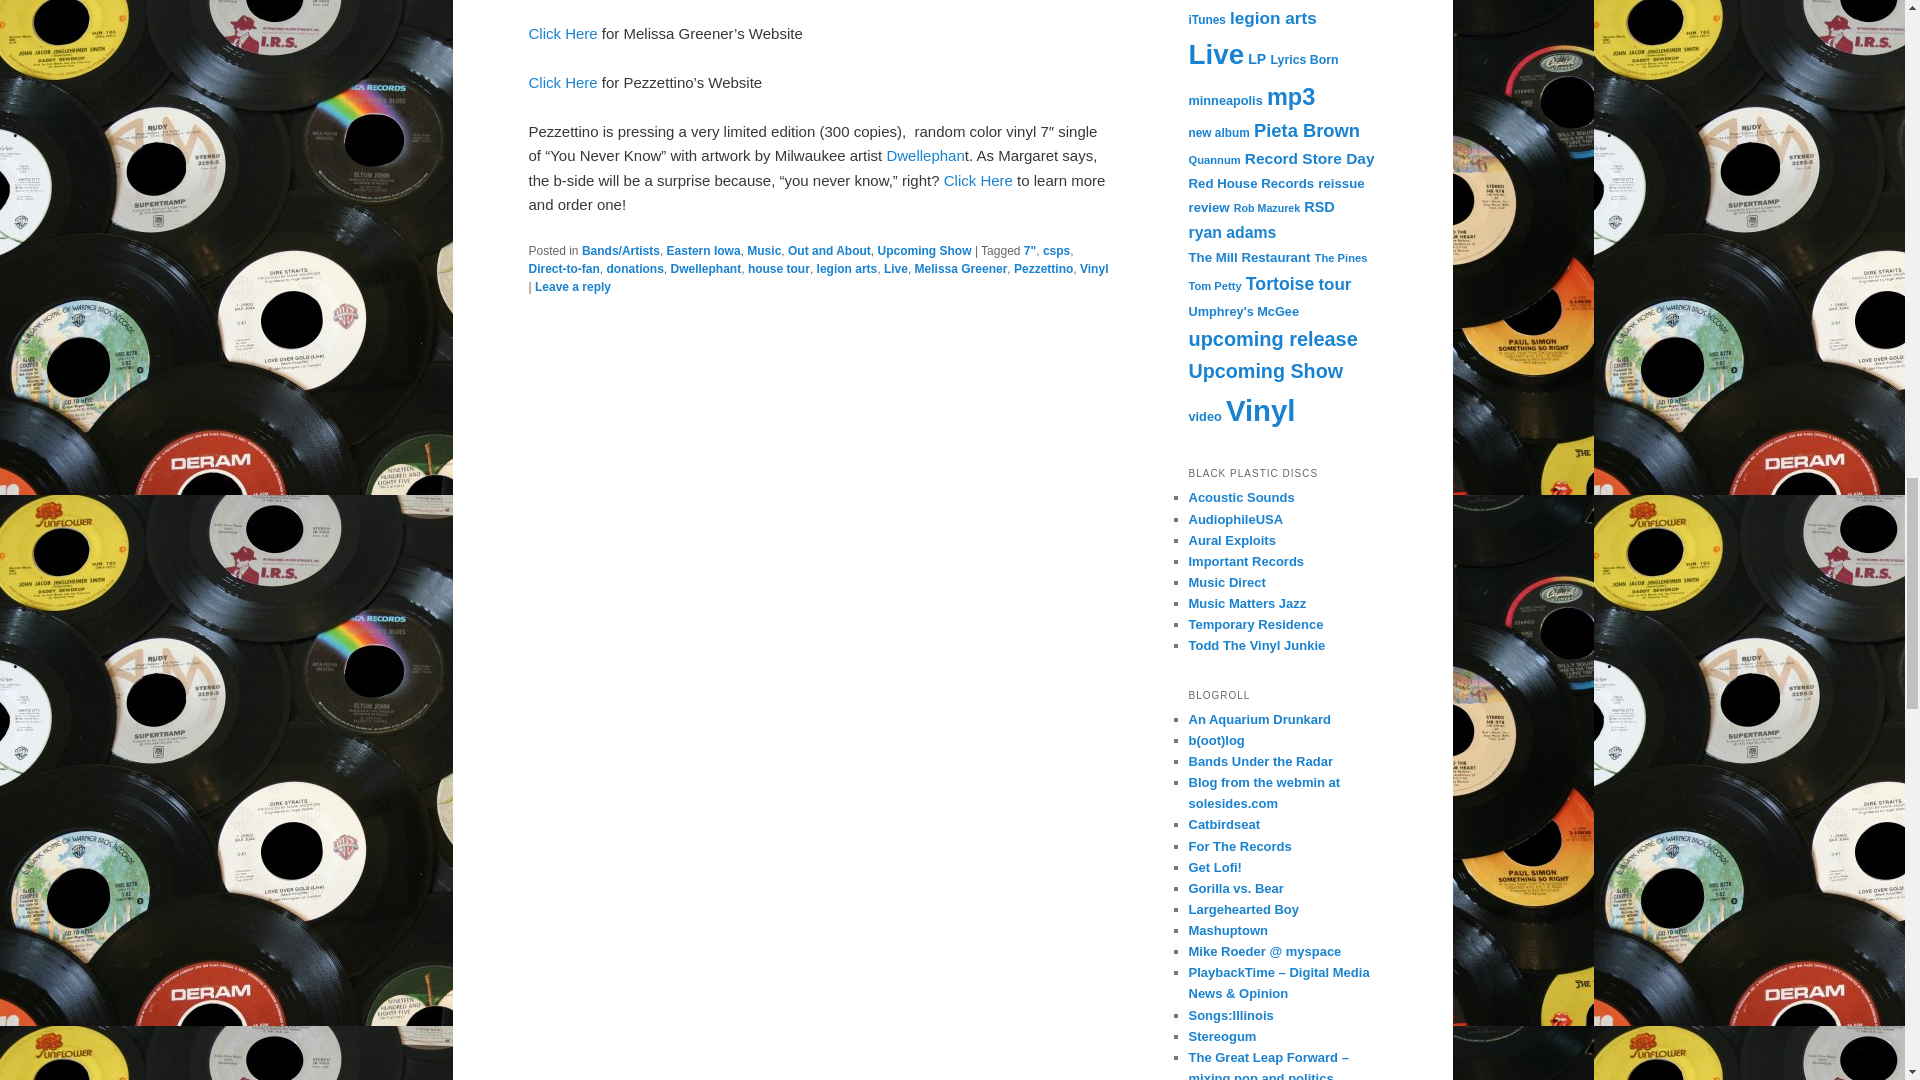  What do you see at coordinates (706, 269) in the screenshot?
I see `Dwellephant` at bounding box center [706, 269].